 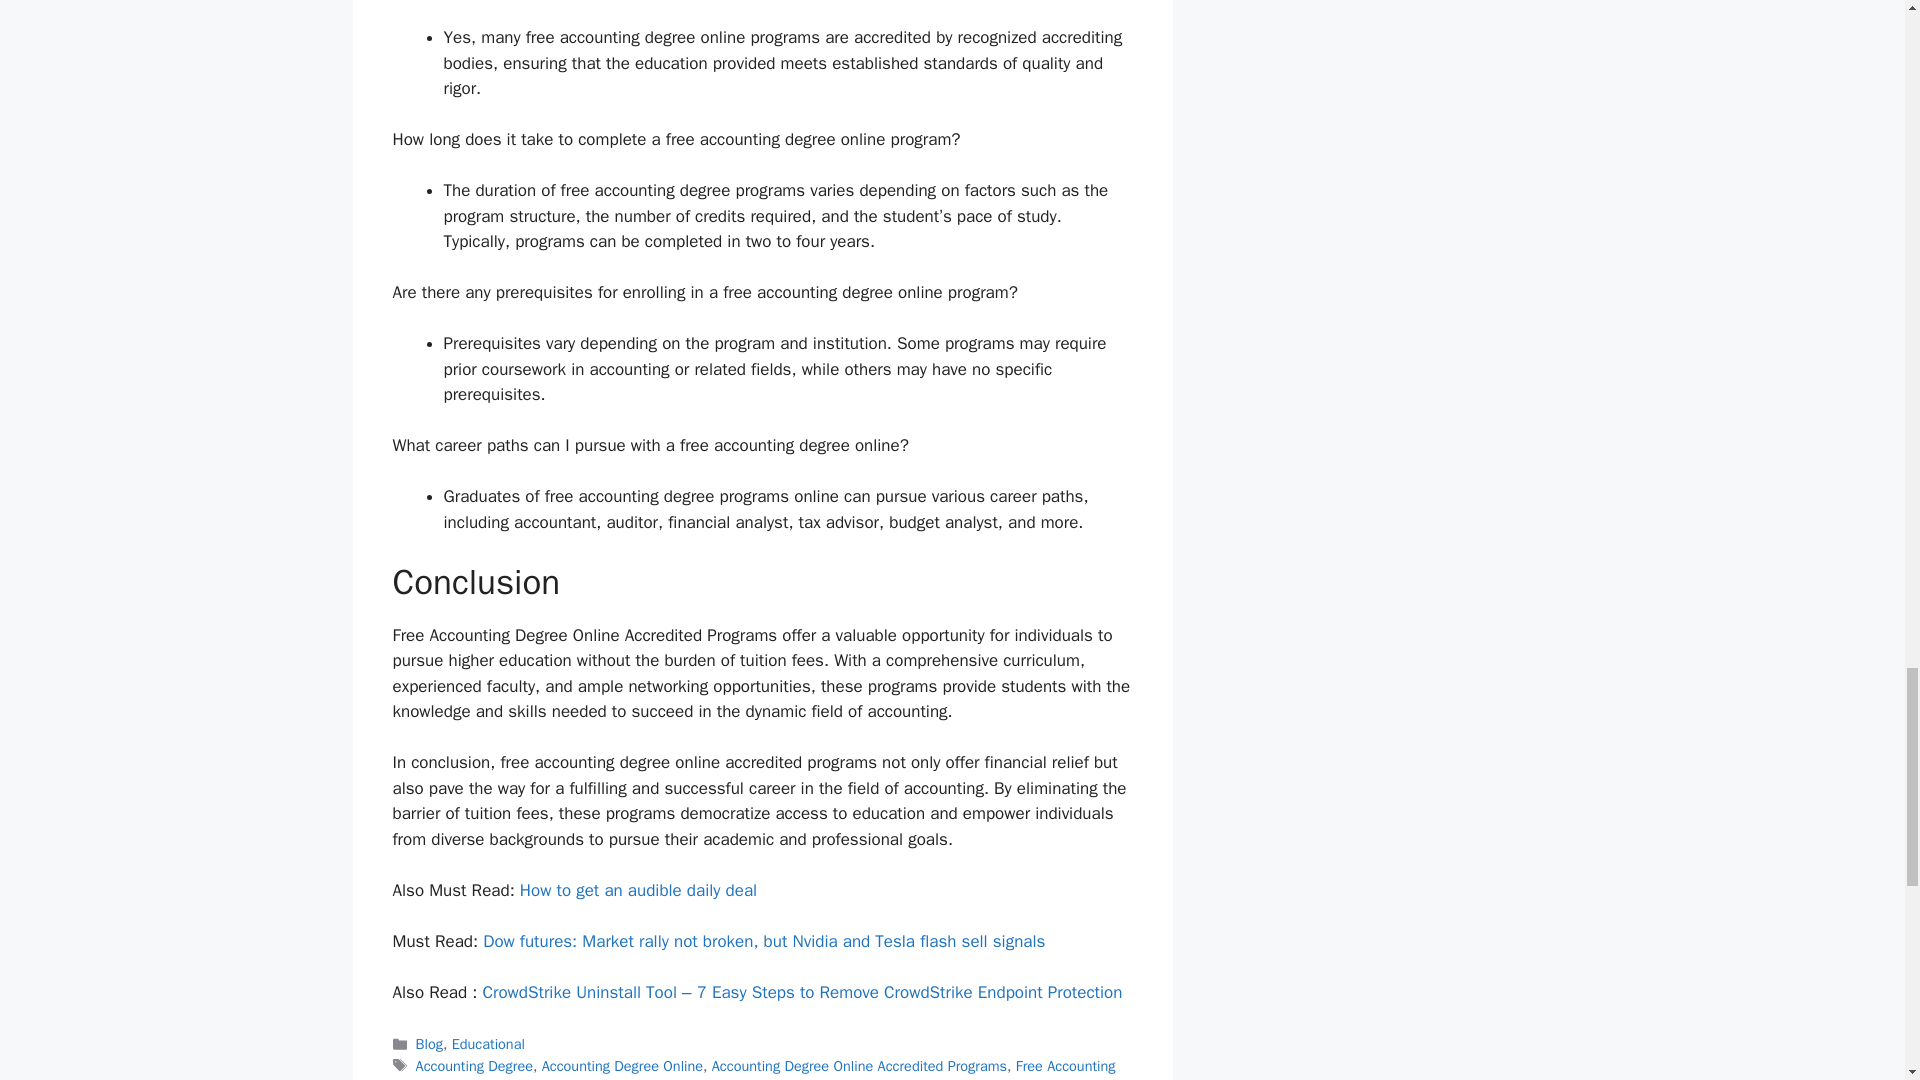 What do you see at coordinates (753, 1068) in the screenshot?
I see `Free Accounting Degree` at bounding box center [753, 1068].